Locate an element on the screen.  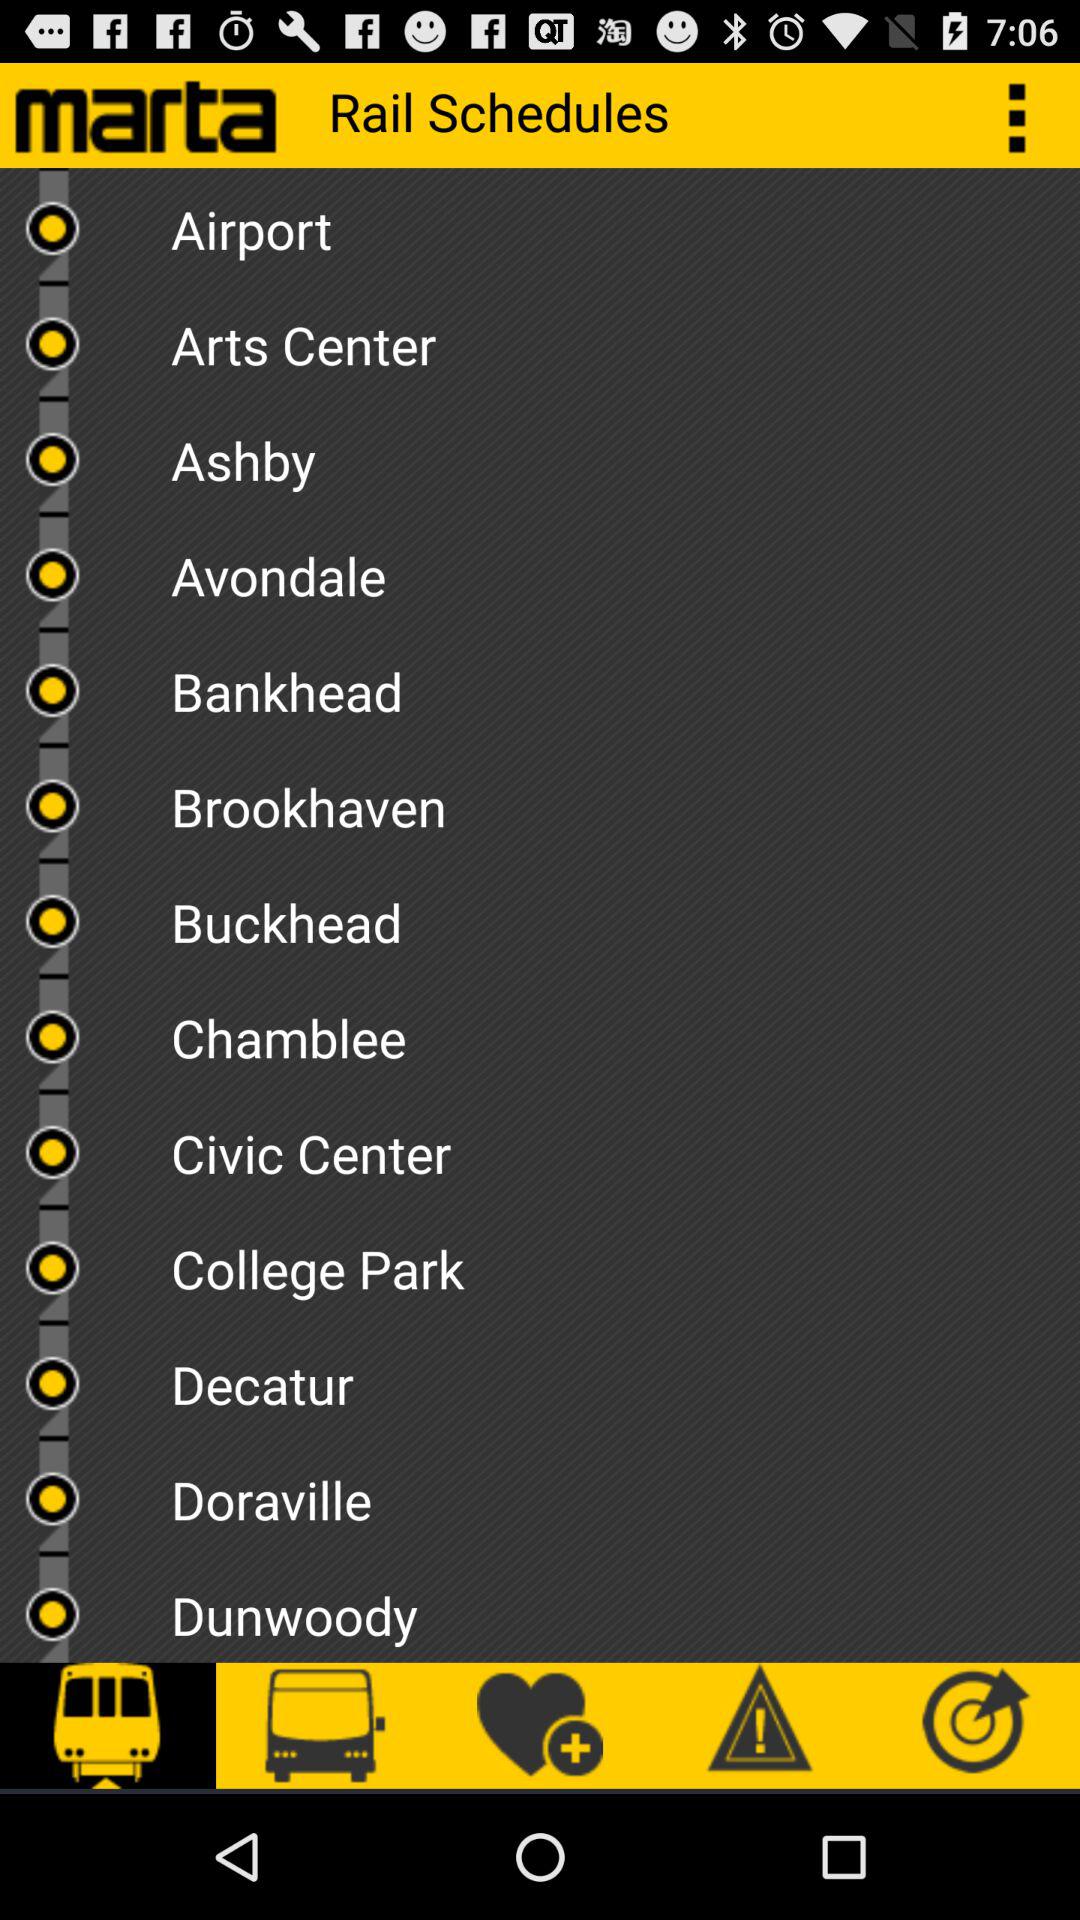
open icon below the ashby icon is located at coordinates (625, 568).